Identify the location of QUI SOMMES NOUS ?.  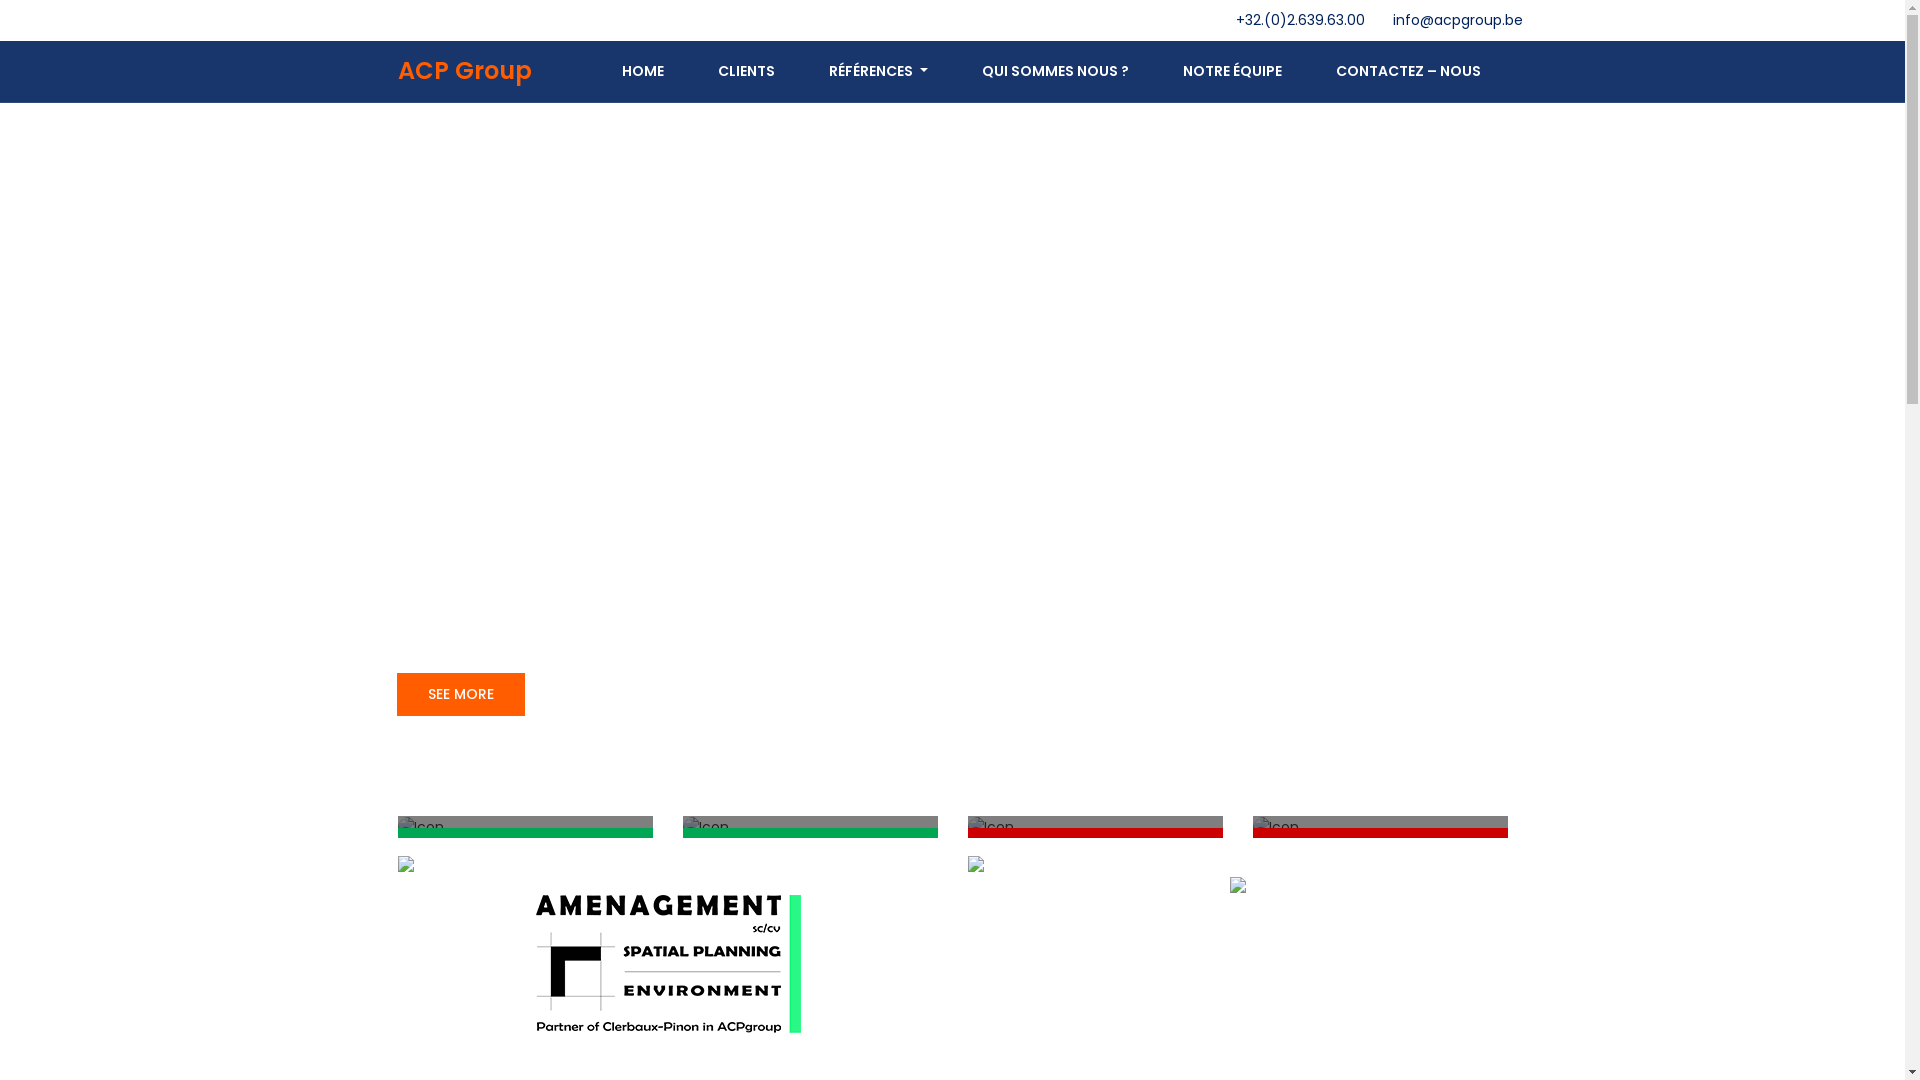
(1054, 72).